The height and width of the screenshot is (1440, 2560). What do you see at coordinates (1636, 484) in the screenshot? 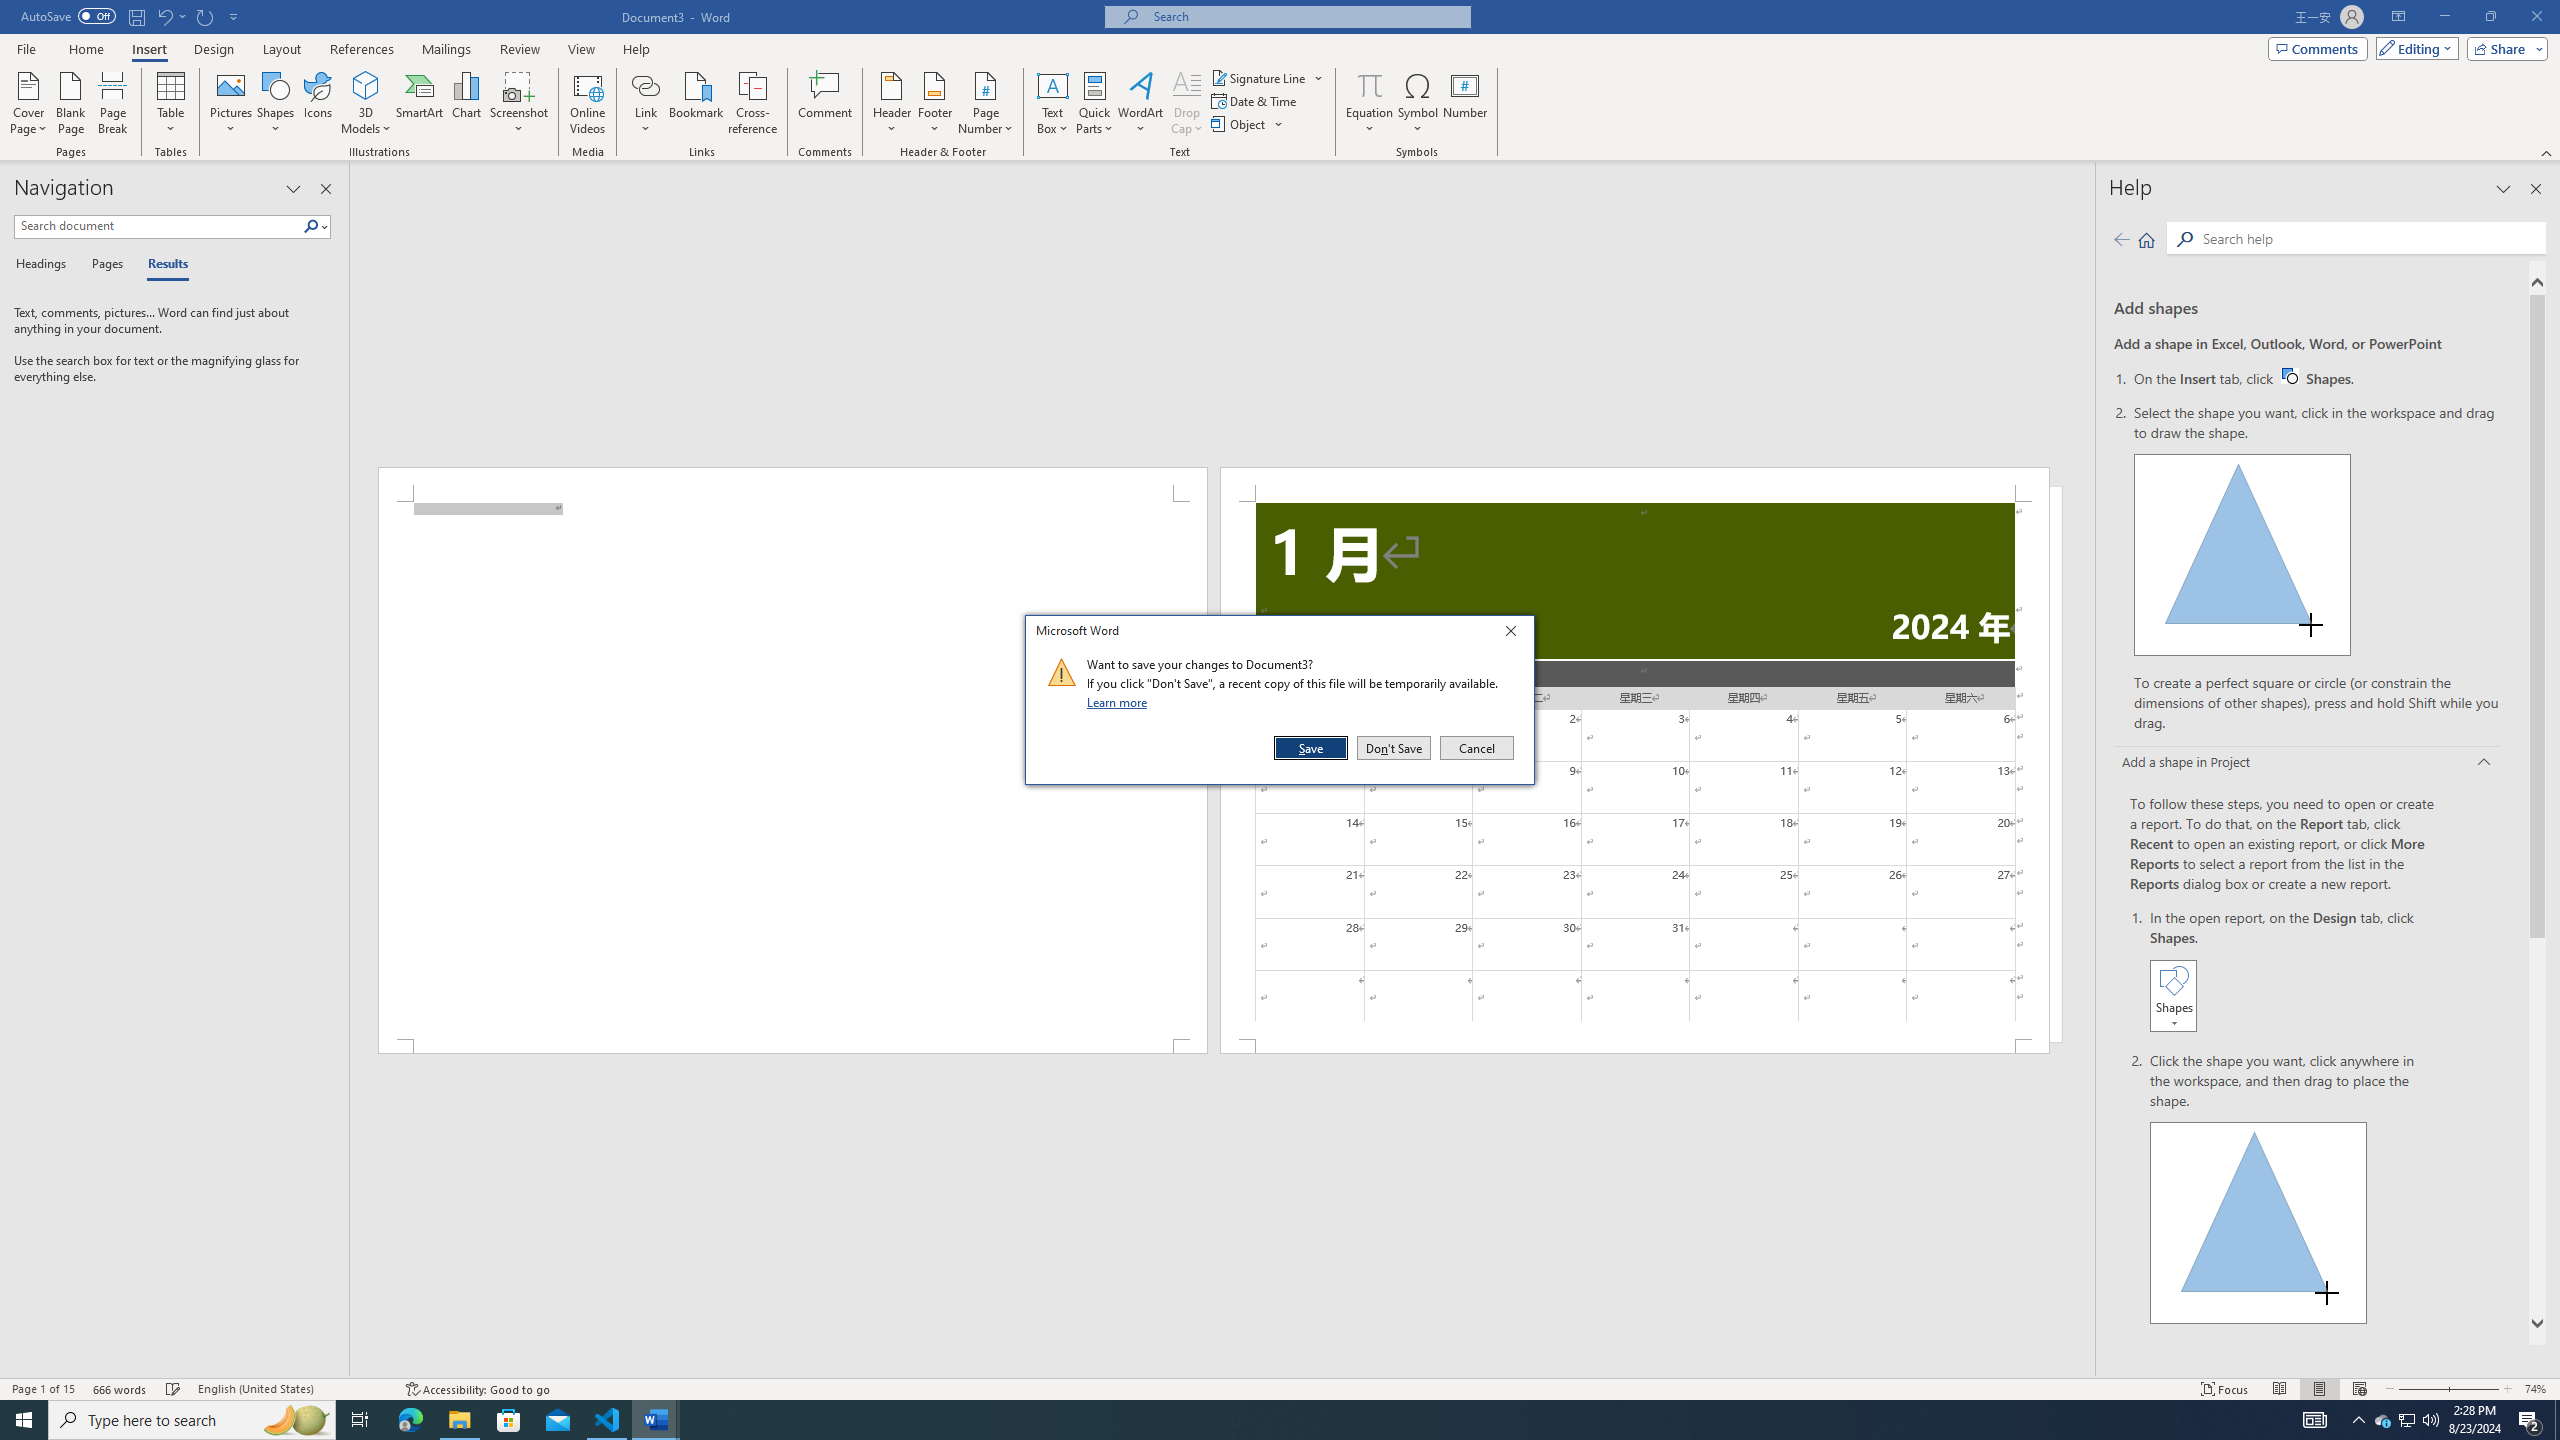
I see `Design` at bounding box center [1636, 484].